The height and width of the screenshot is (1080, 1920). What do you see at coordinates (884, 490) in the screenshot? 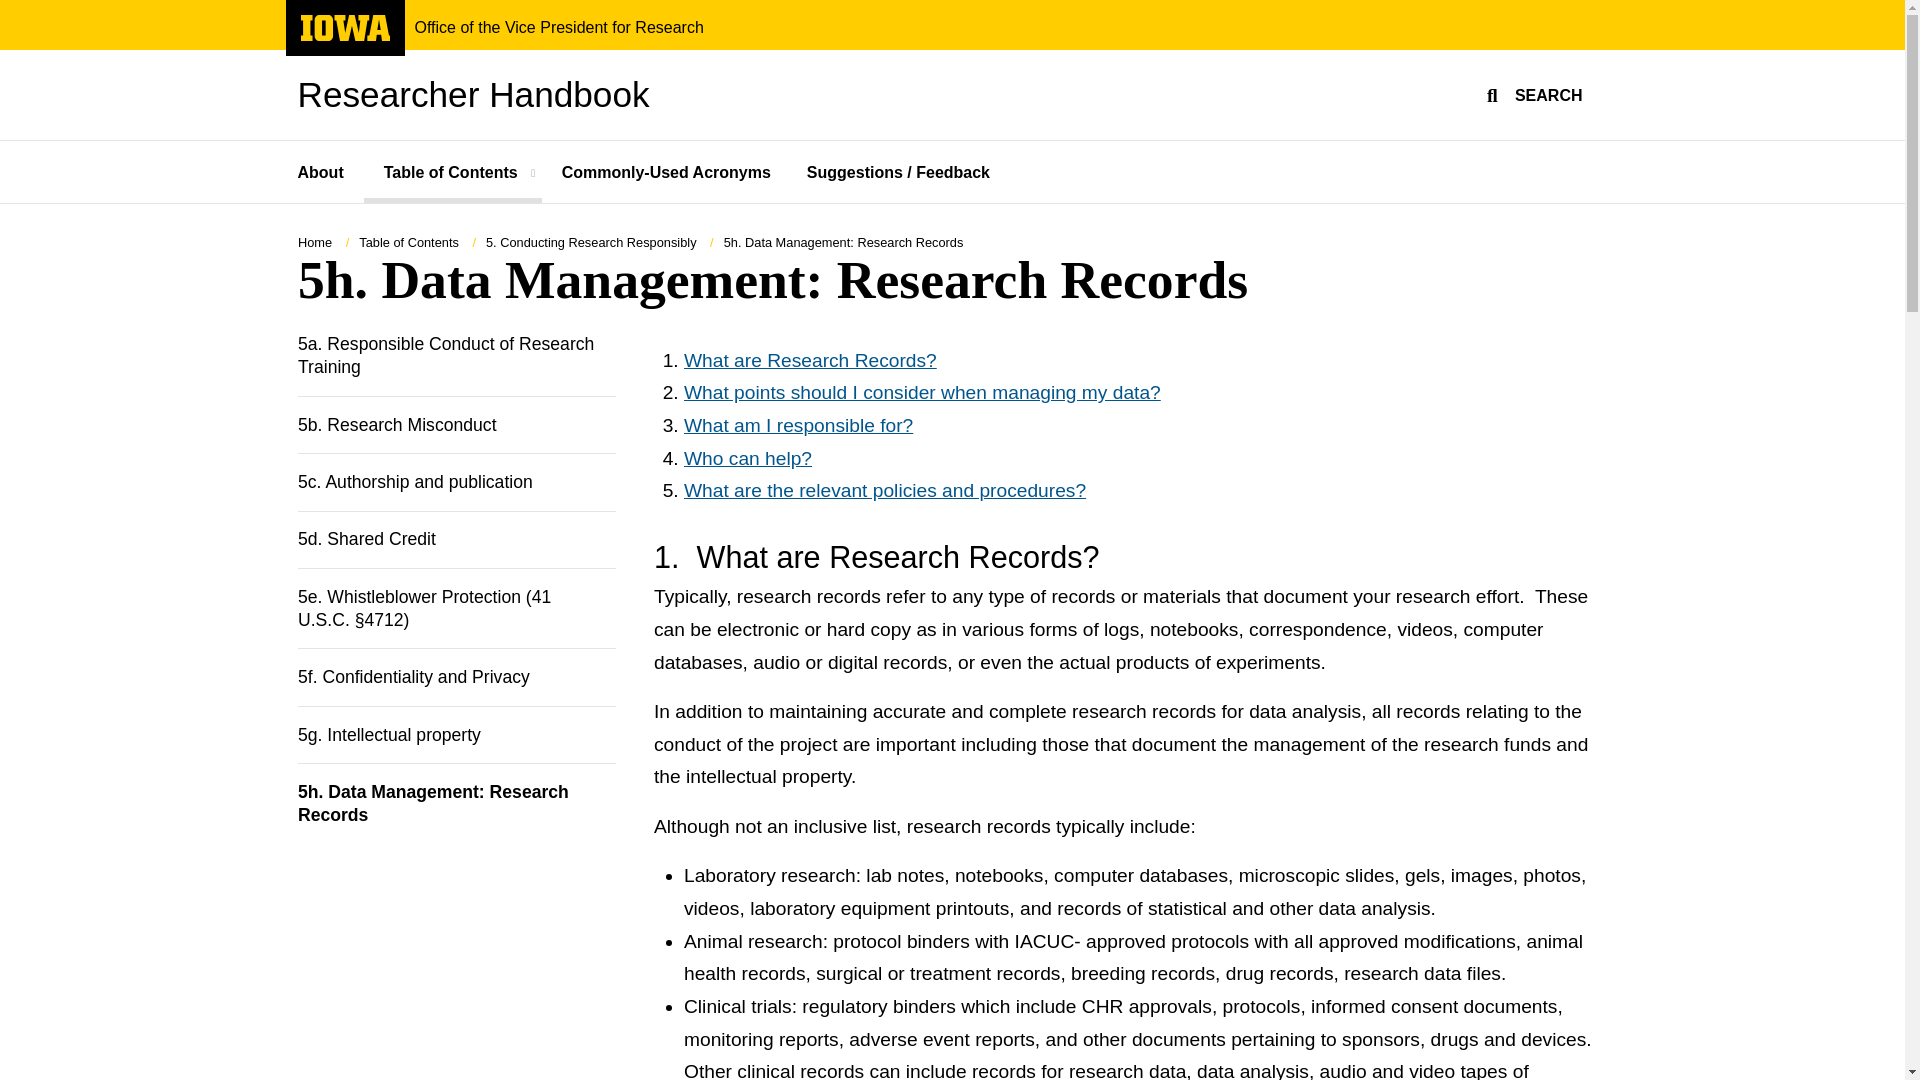
I see `What are the relevant policies and procedures?` at bounding box center [884, 490].